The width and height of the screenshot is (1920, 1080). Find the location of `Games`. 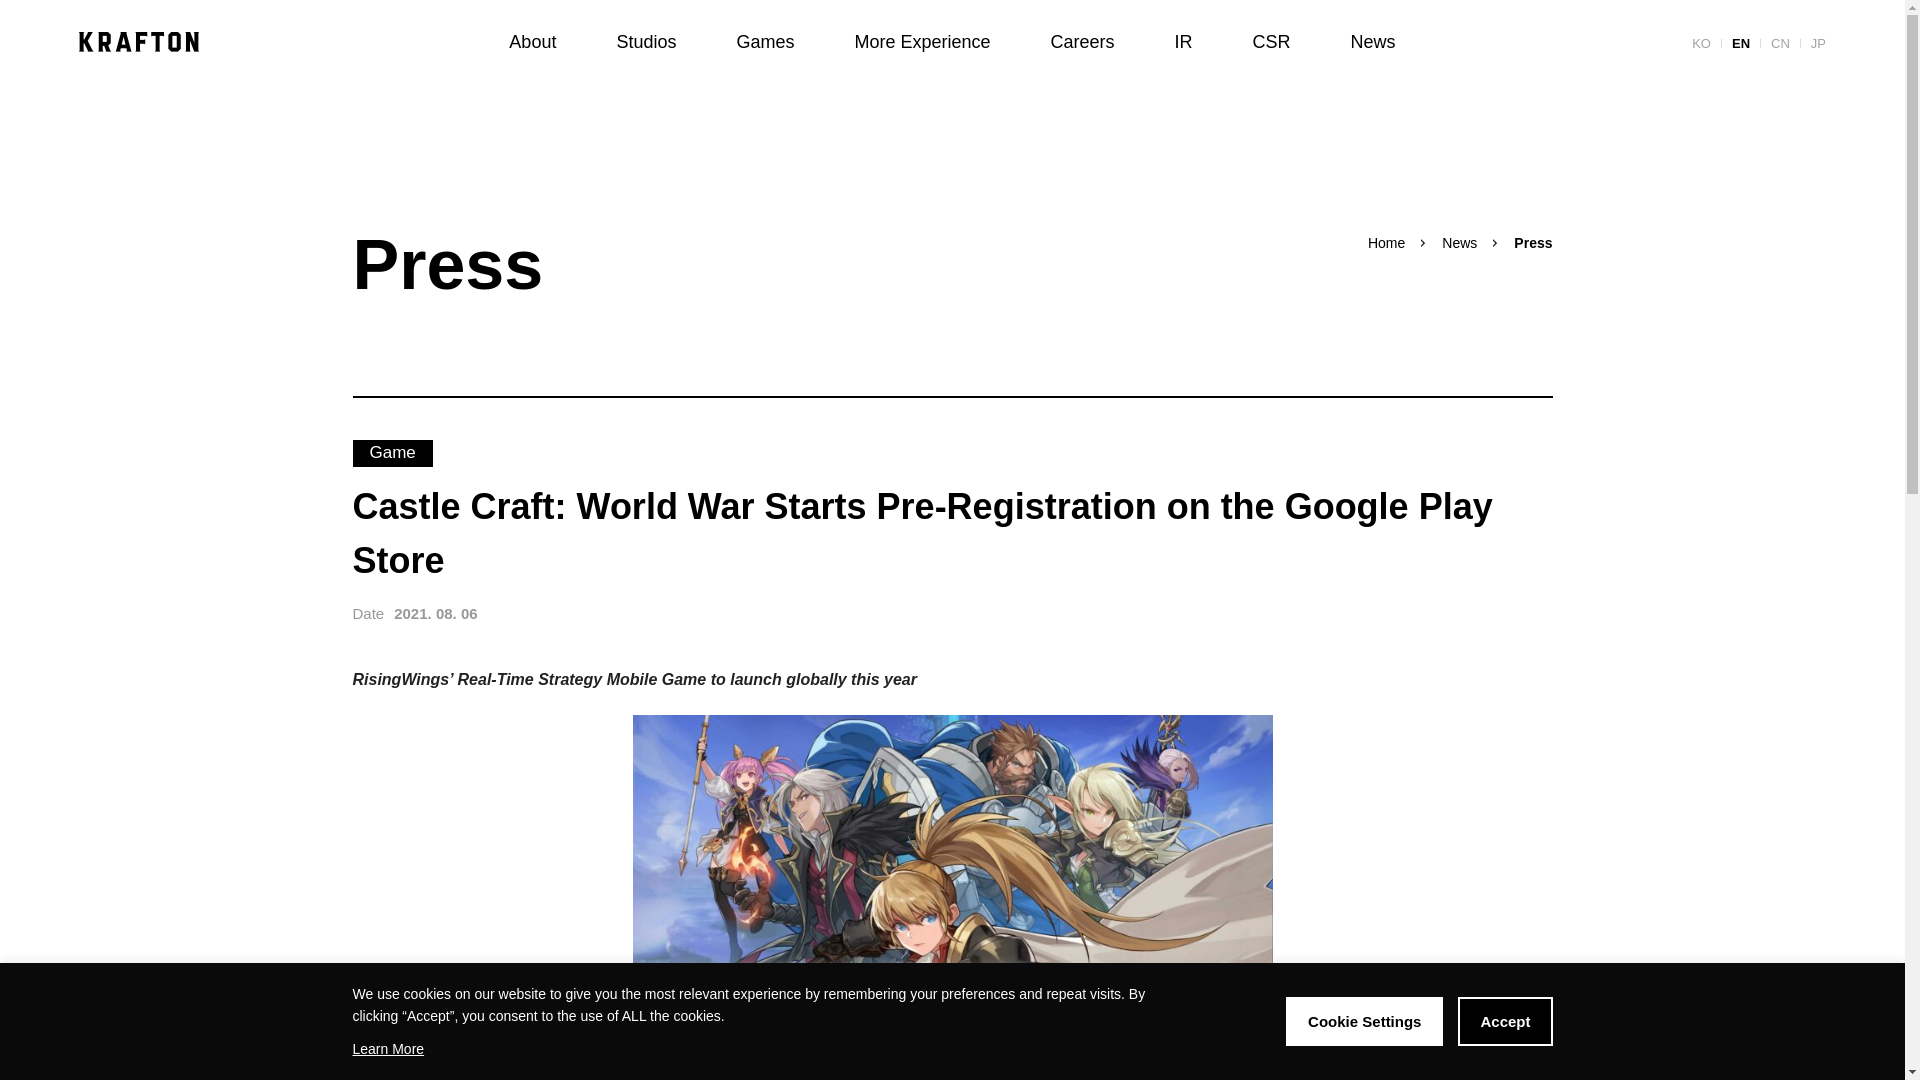

Games is located at coordinates (764, 42).